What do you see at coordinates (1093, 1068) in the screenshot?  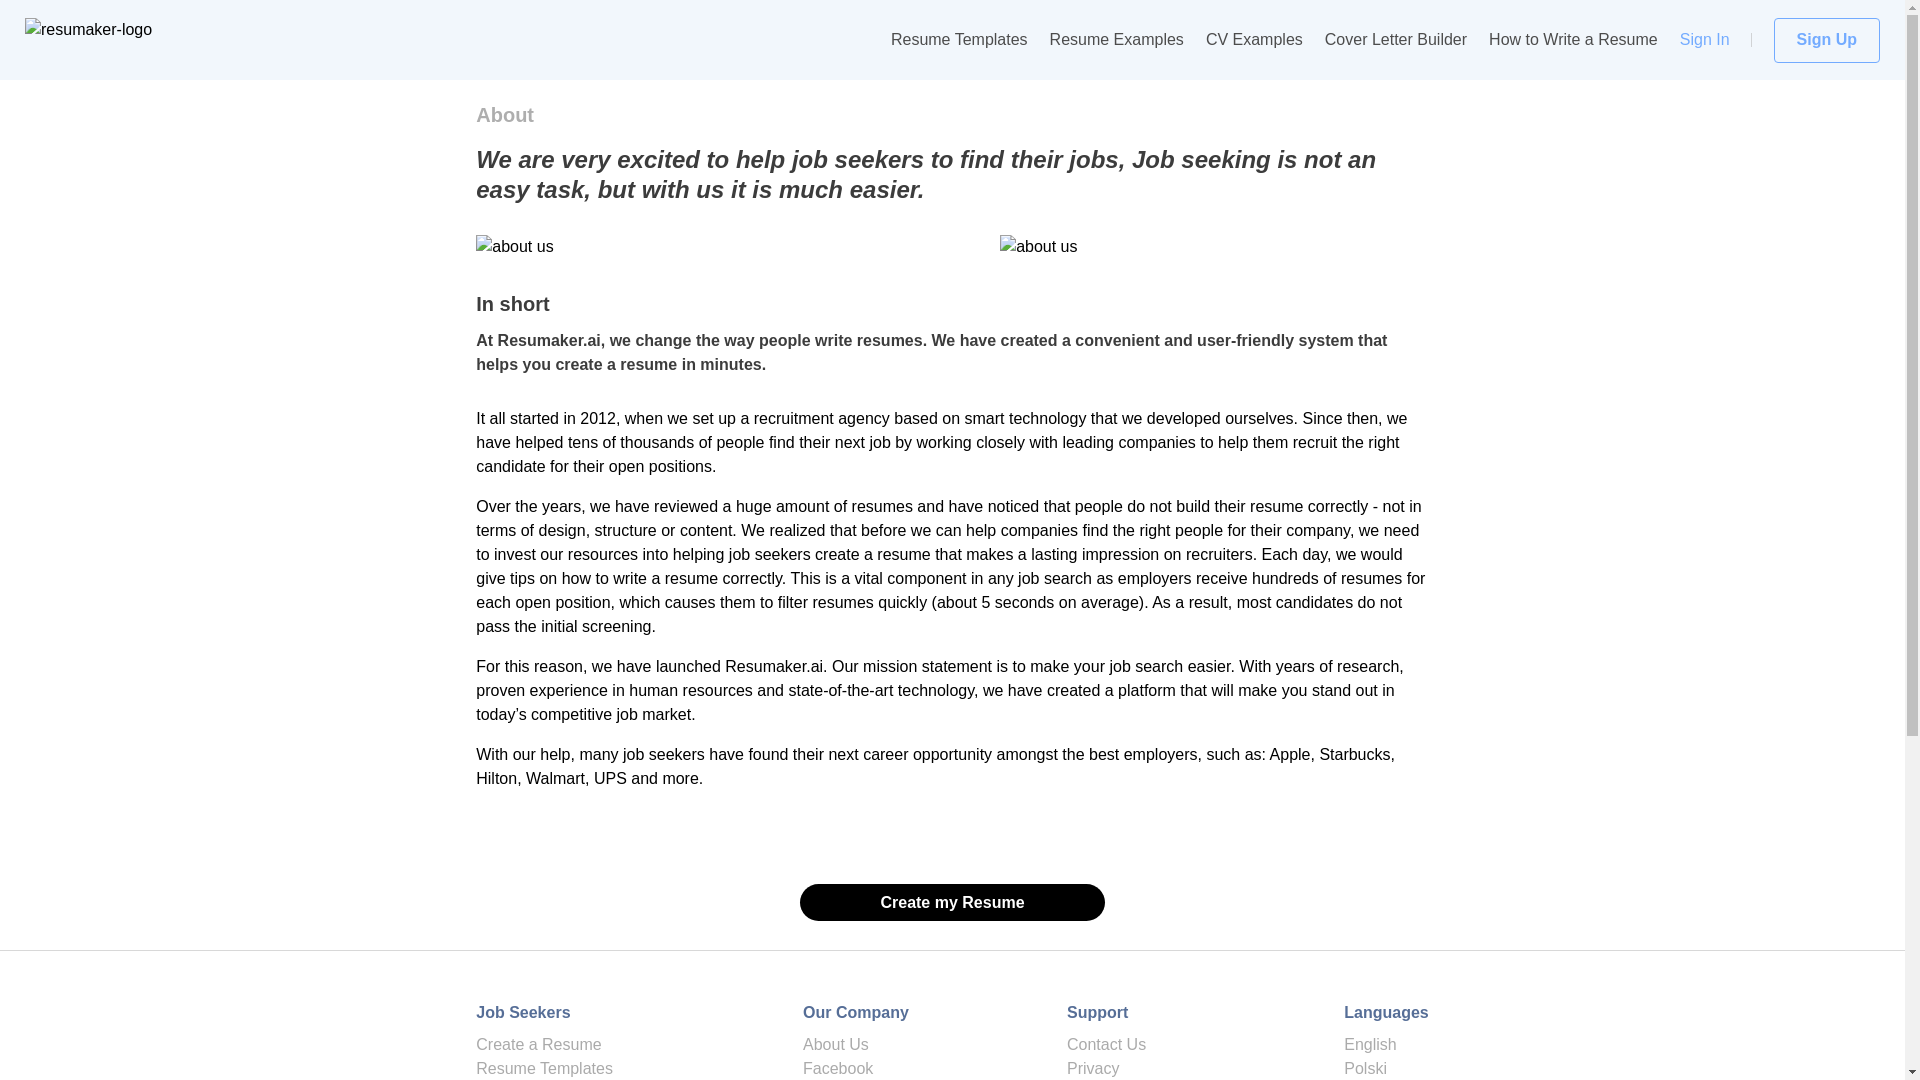 I see `Privacy` at bounding box center [1093, 1068].